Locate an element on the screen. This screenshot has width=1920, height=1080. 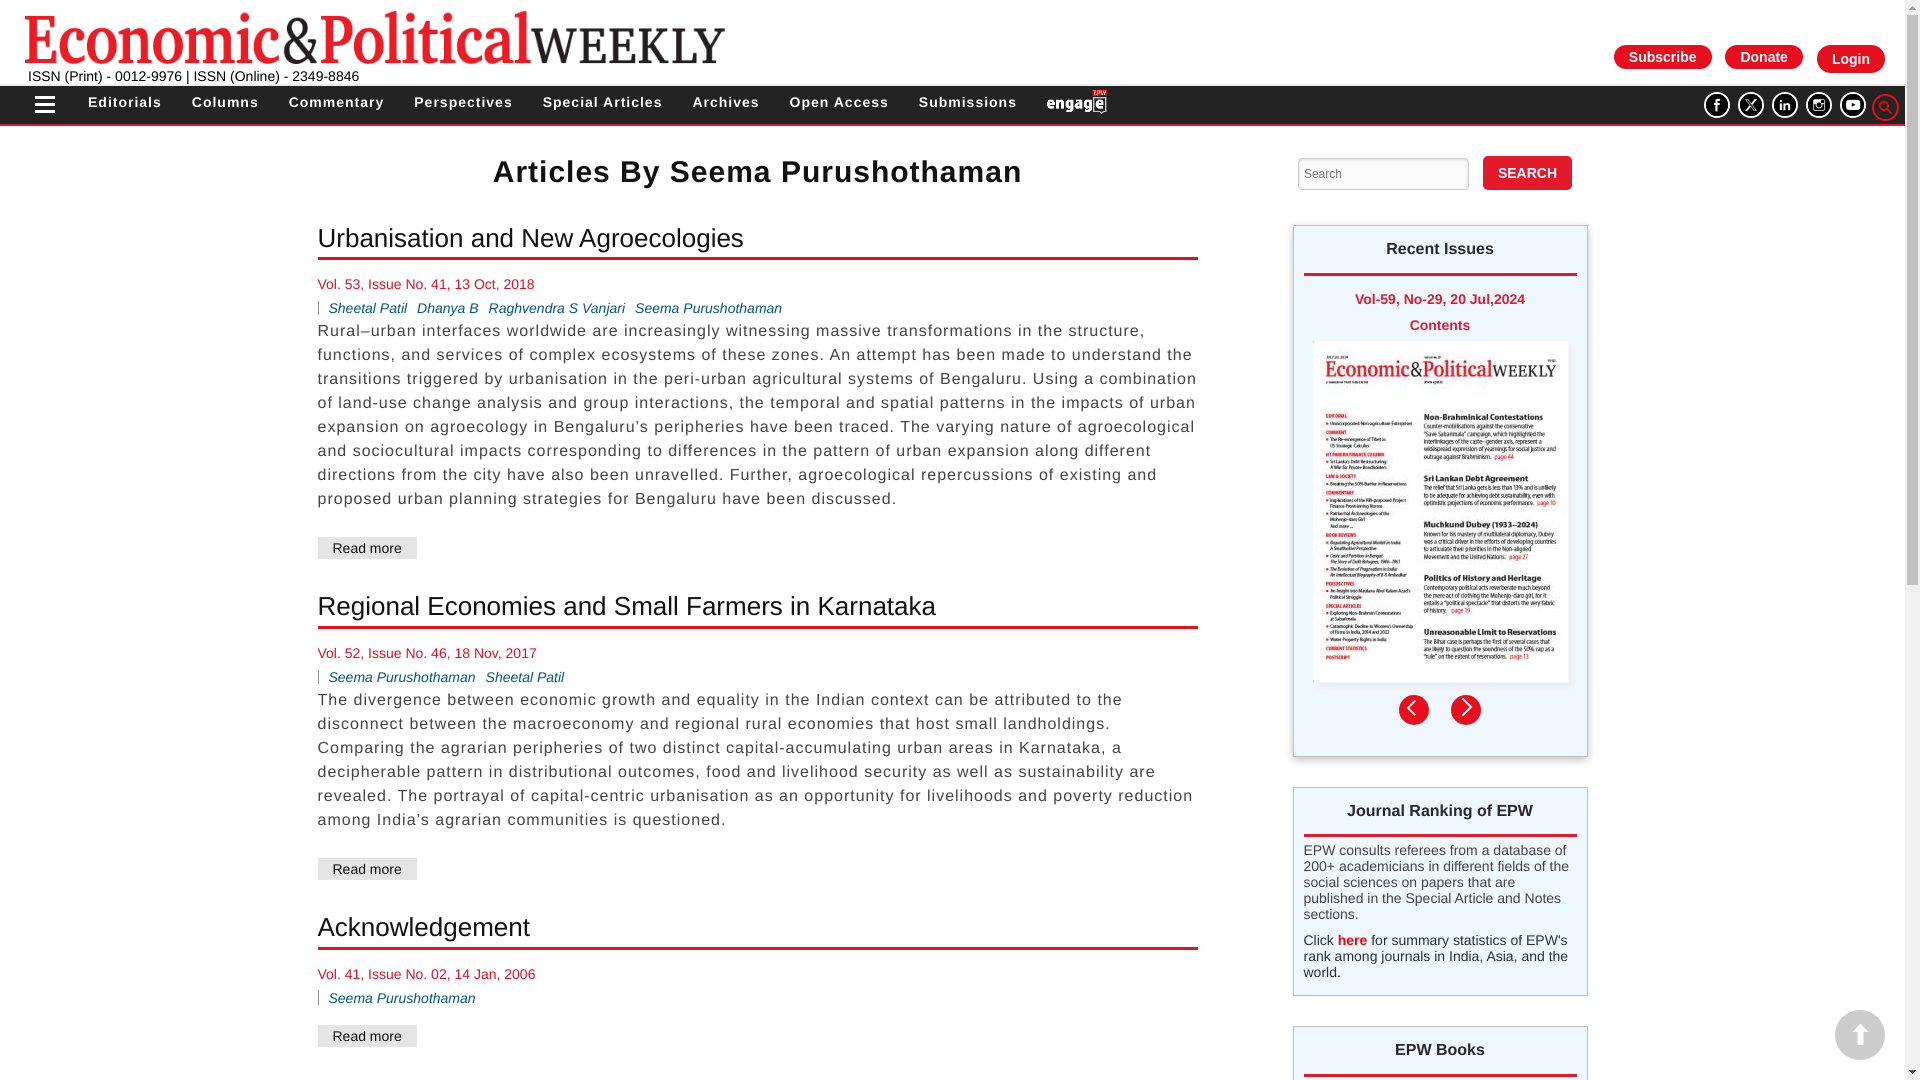
Commentary is located at coordinates (337, 102).